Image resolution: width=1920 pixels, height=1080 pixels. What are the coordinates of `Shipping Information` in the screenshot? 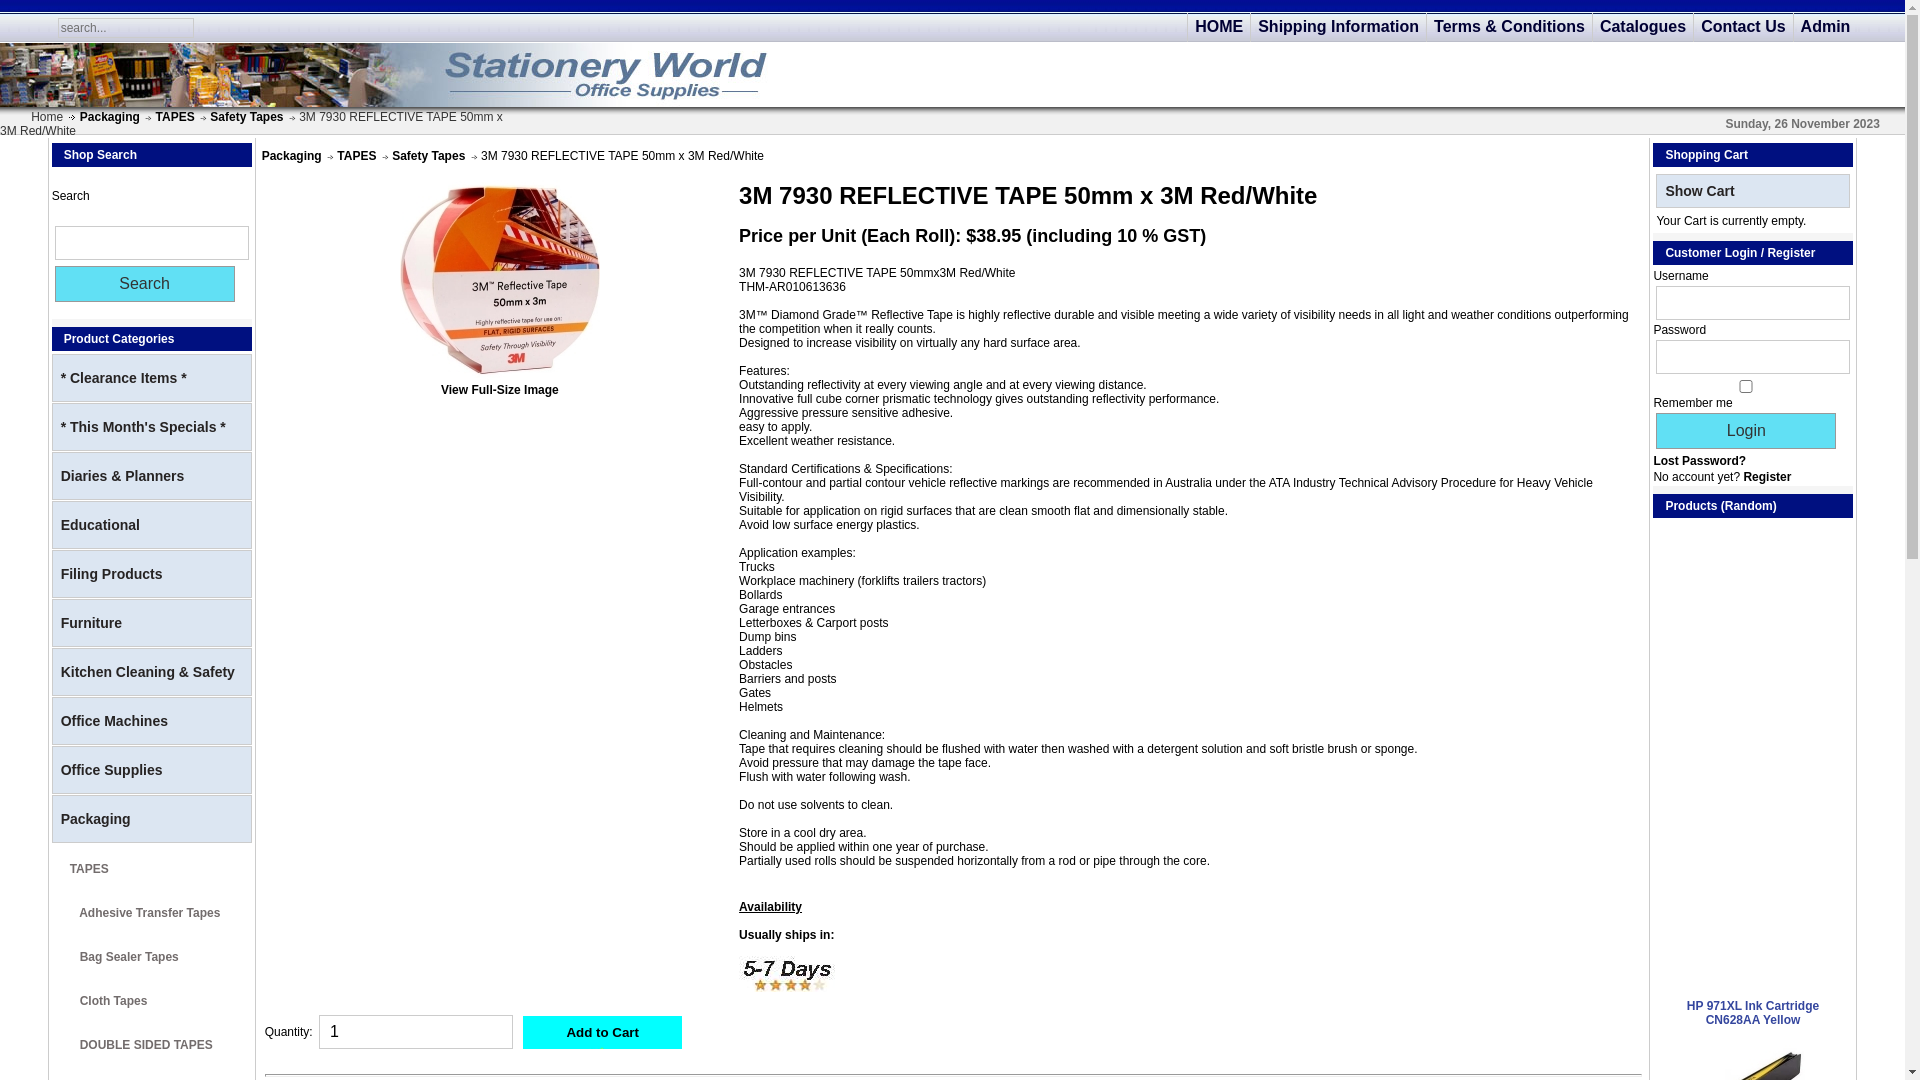 It's located at (1338, 26).